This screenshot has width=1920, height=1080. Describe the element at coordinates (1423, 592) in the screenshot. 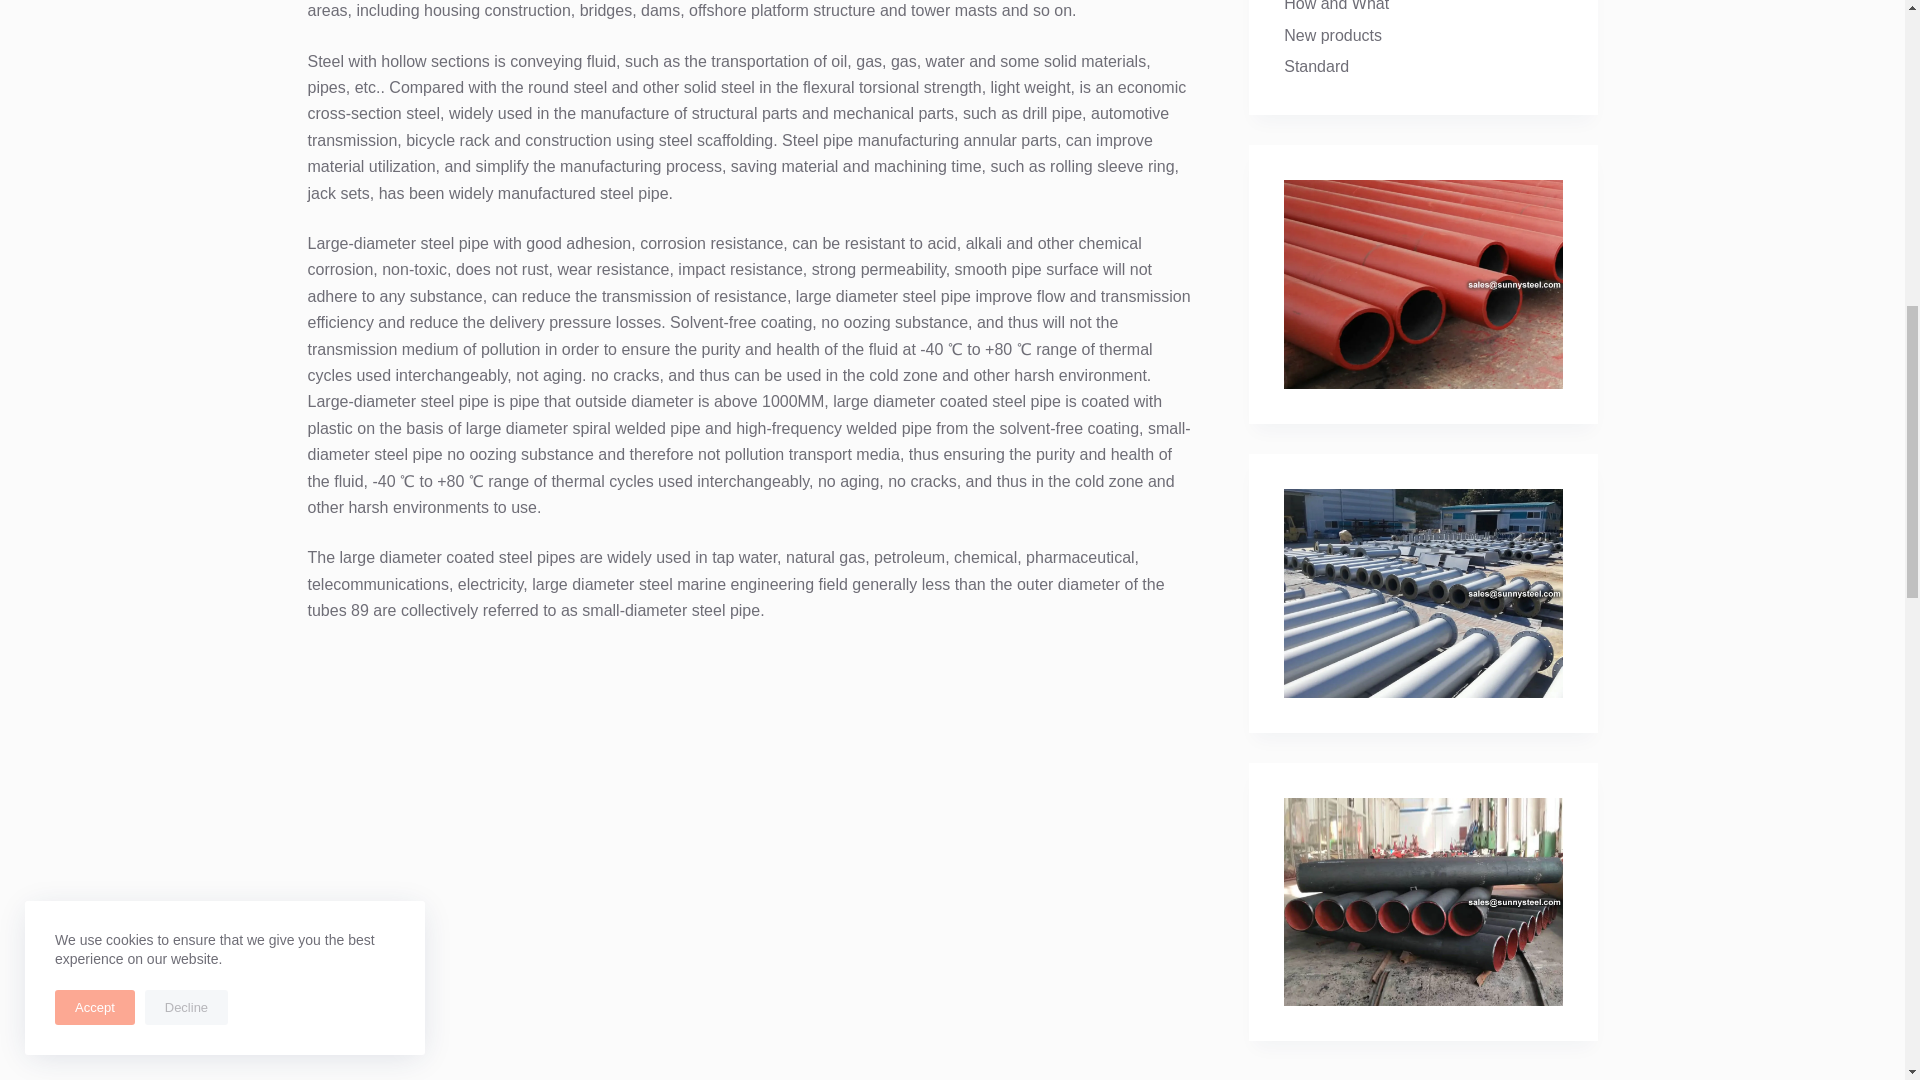

I see `Cast basalt lined steel pipe` at that location.